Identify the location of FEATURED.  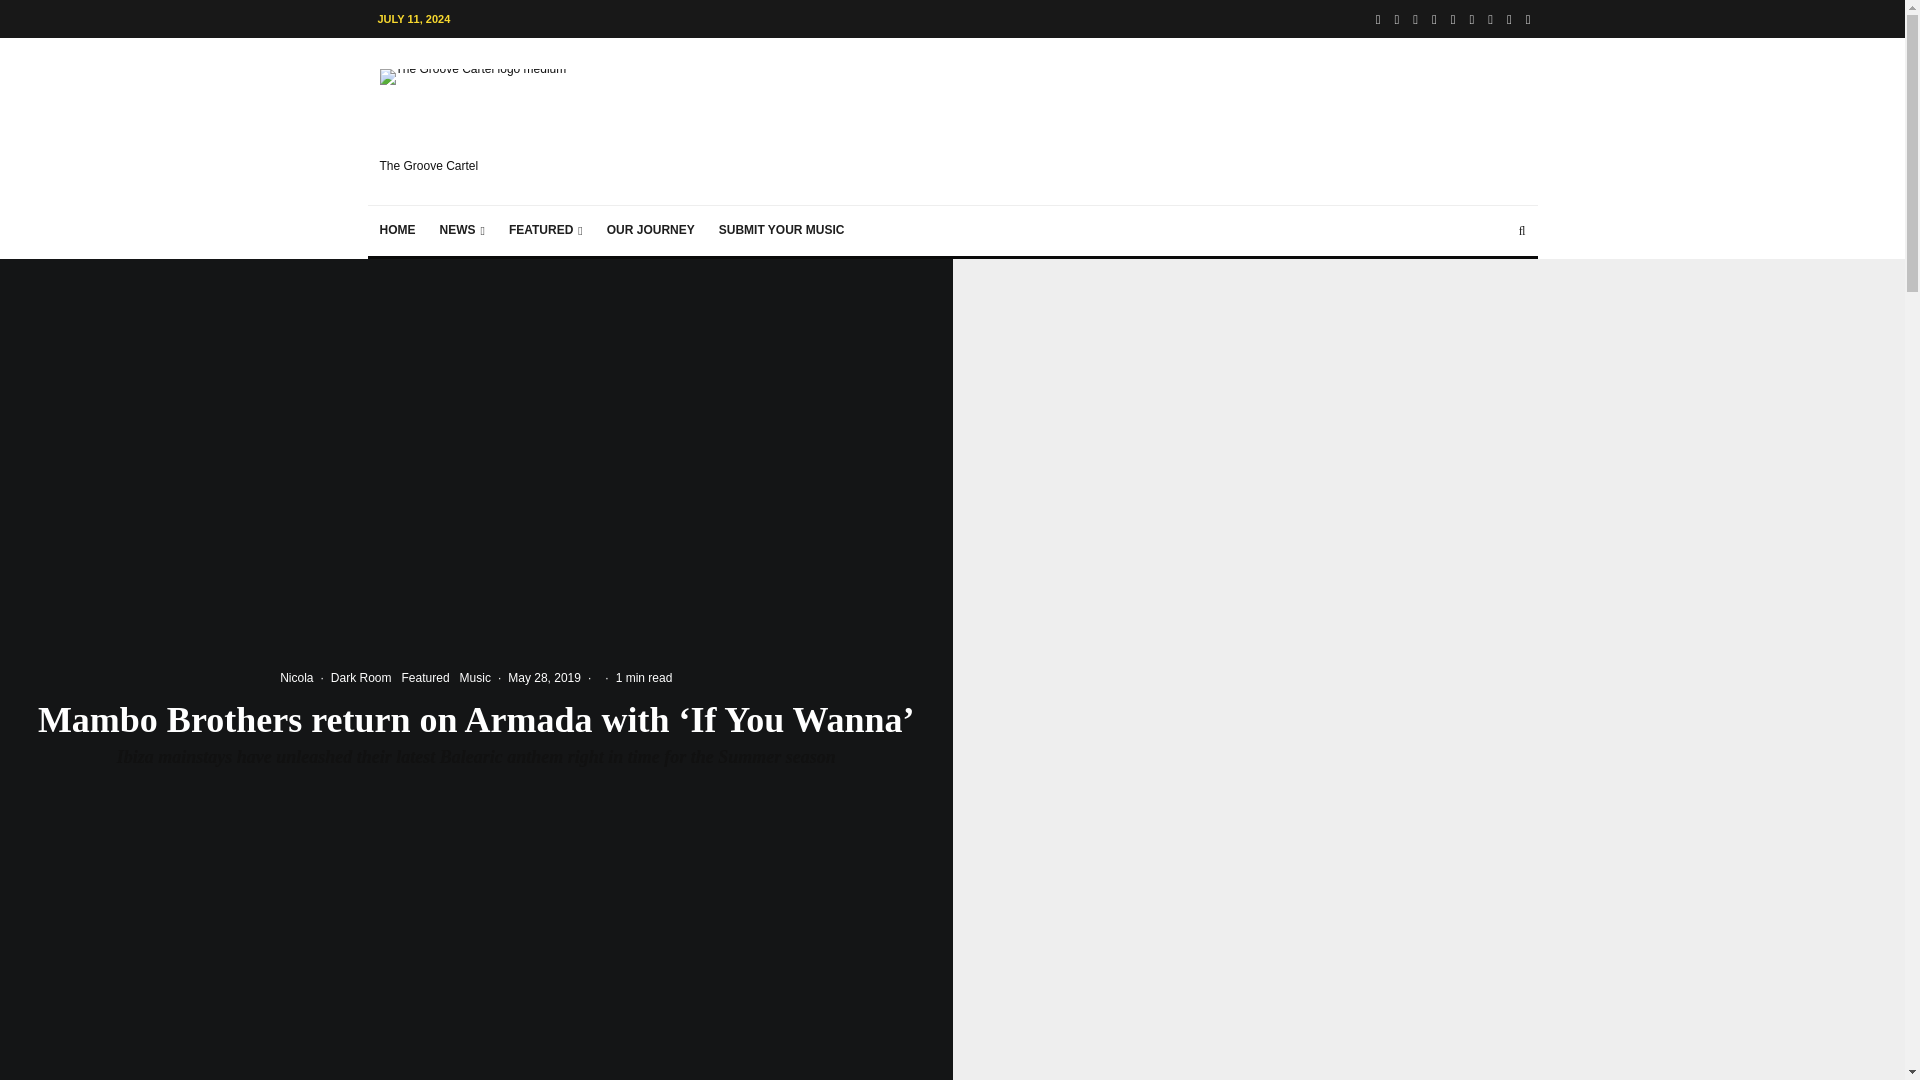
(546, 230).